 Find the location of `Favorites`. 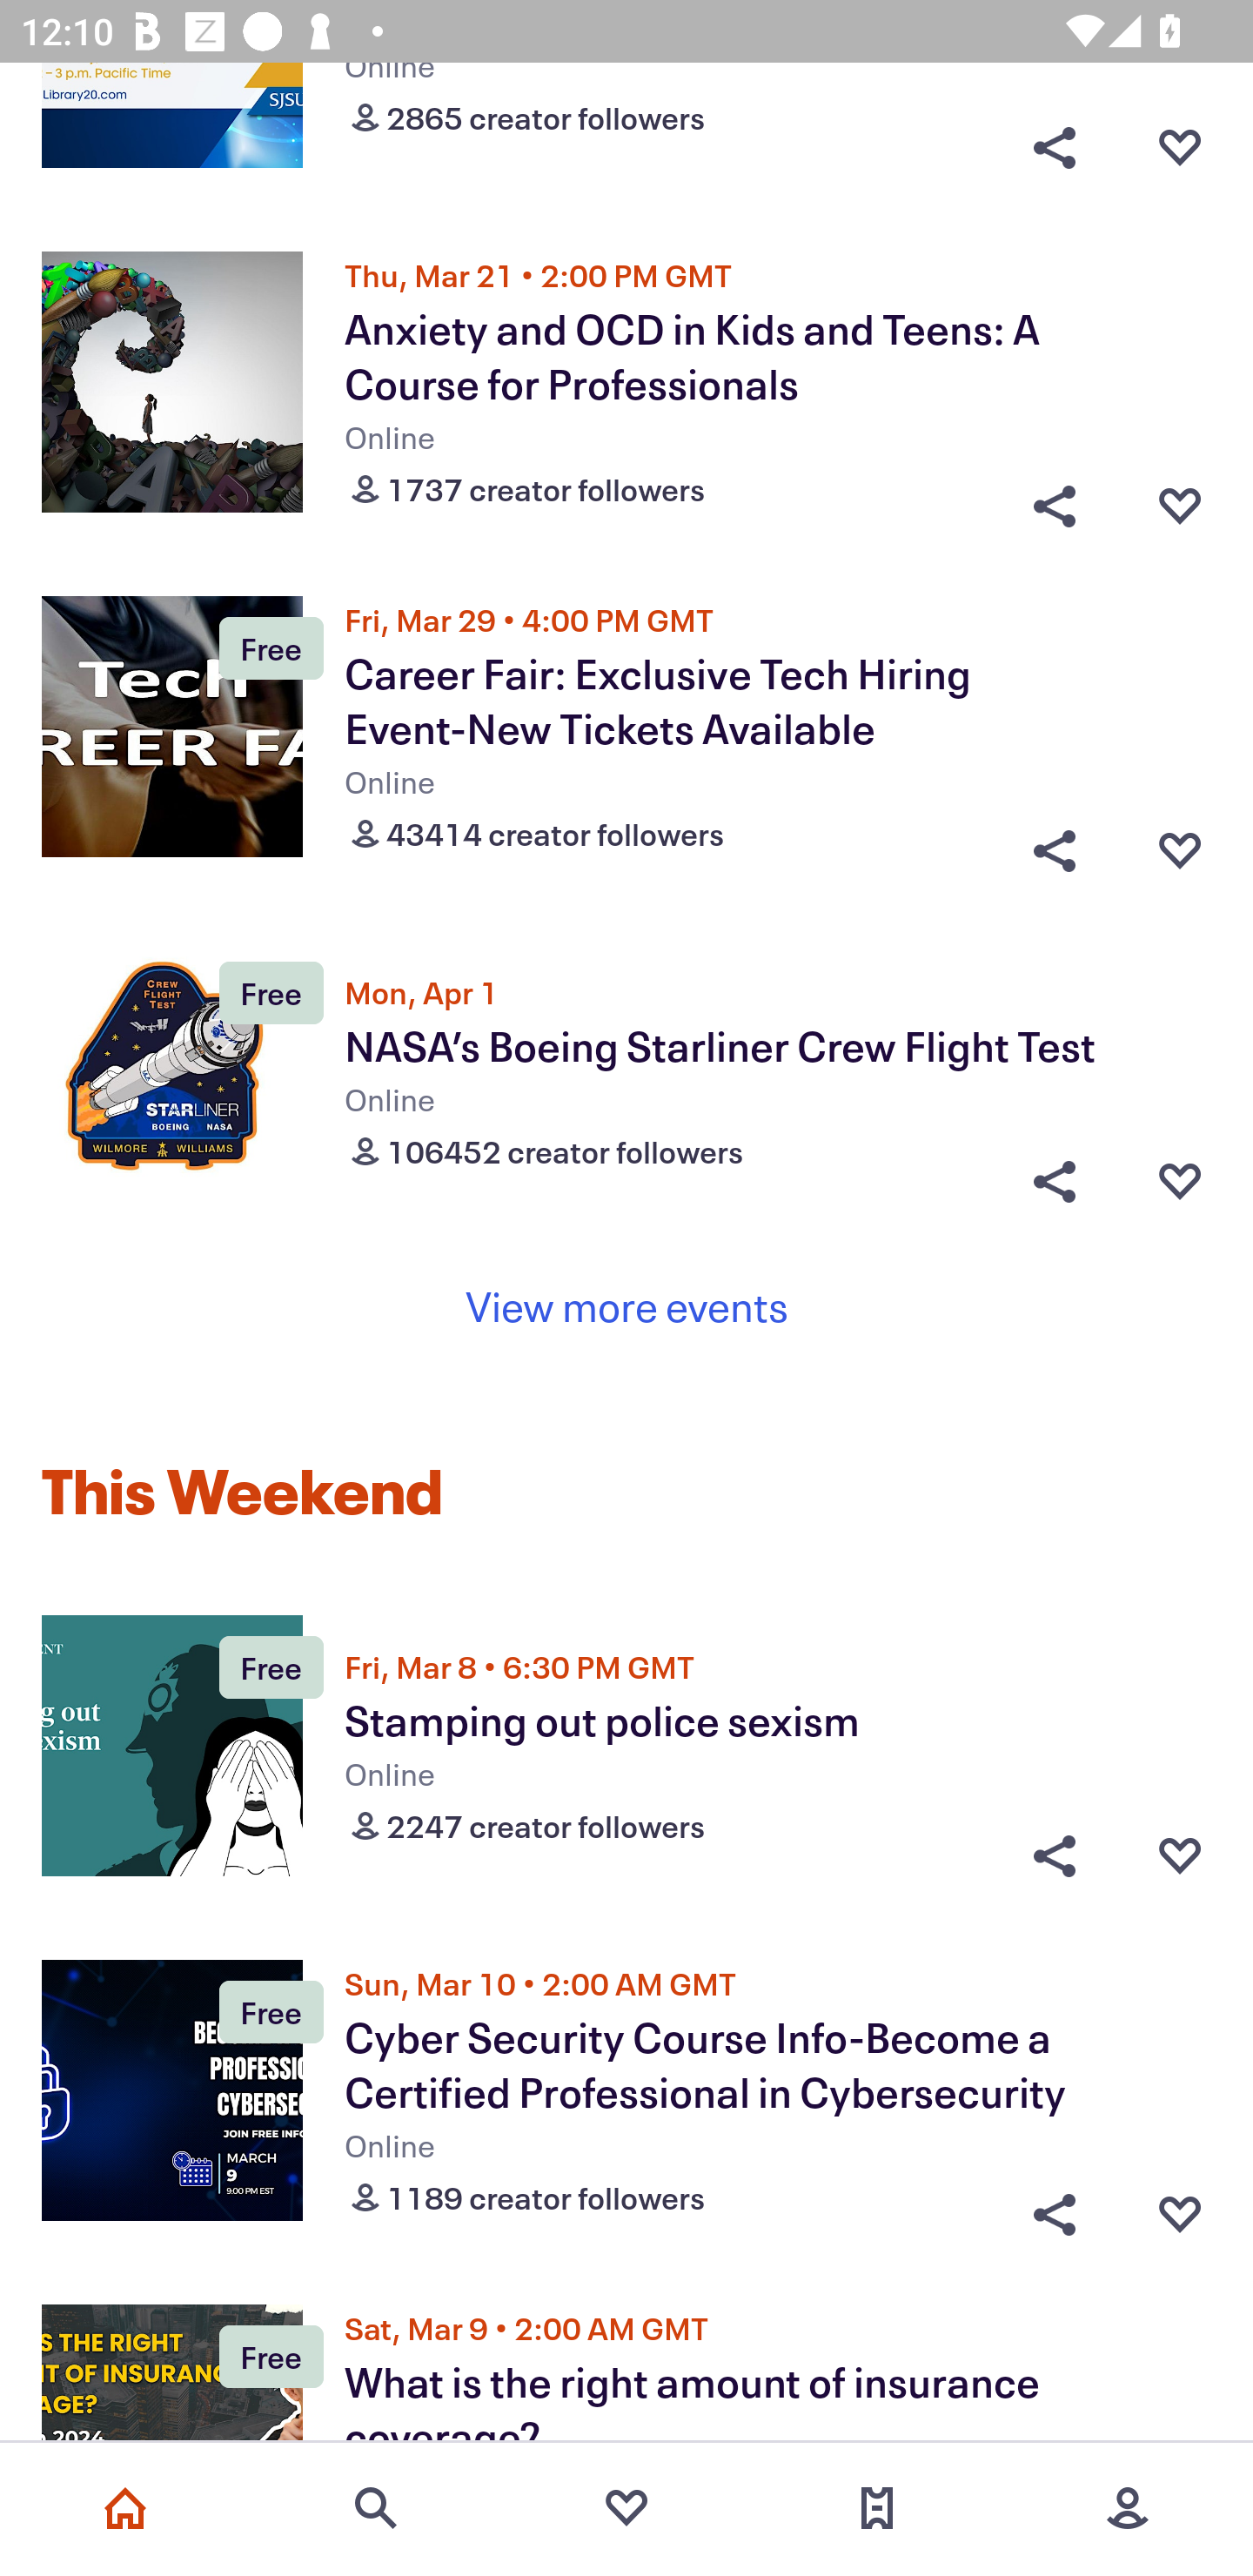

Favorites is located at coordinates (626, 2508).